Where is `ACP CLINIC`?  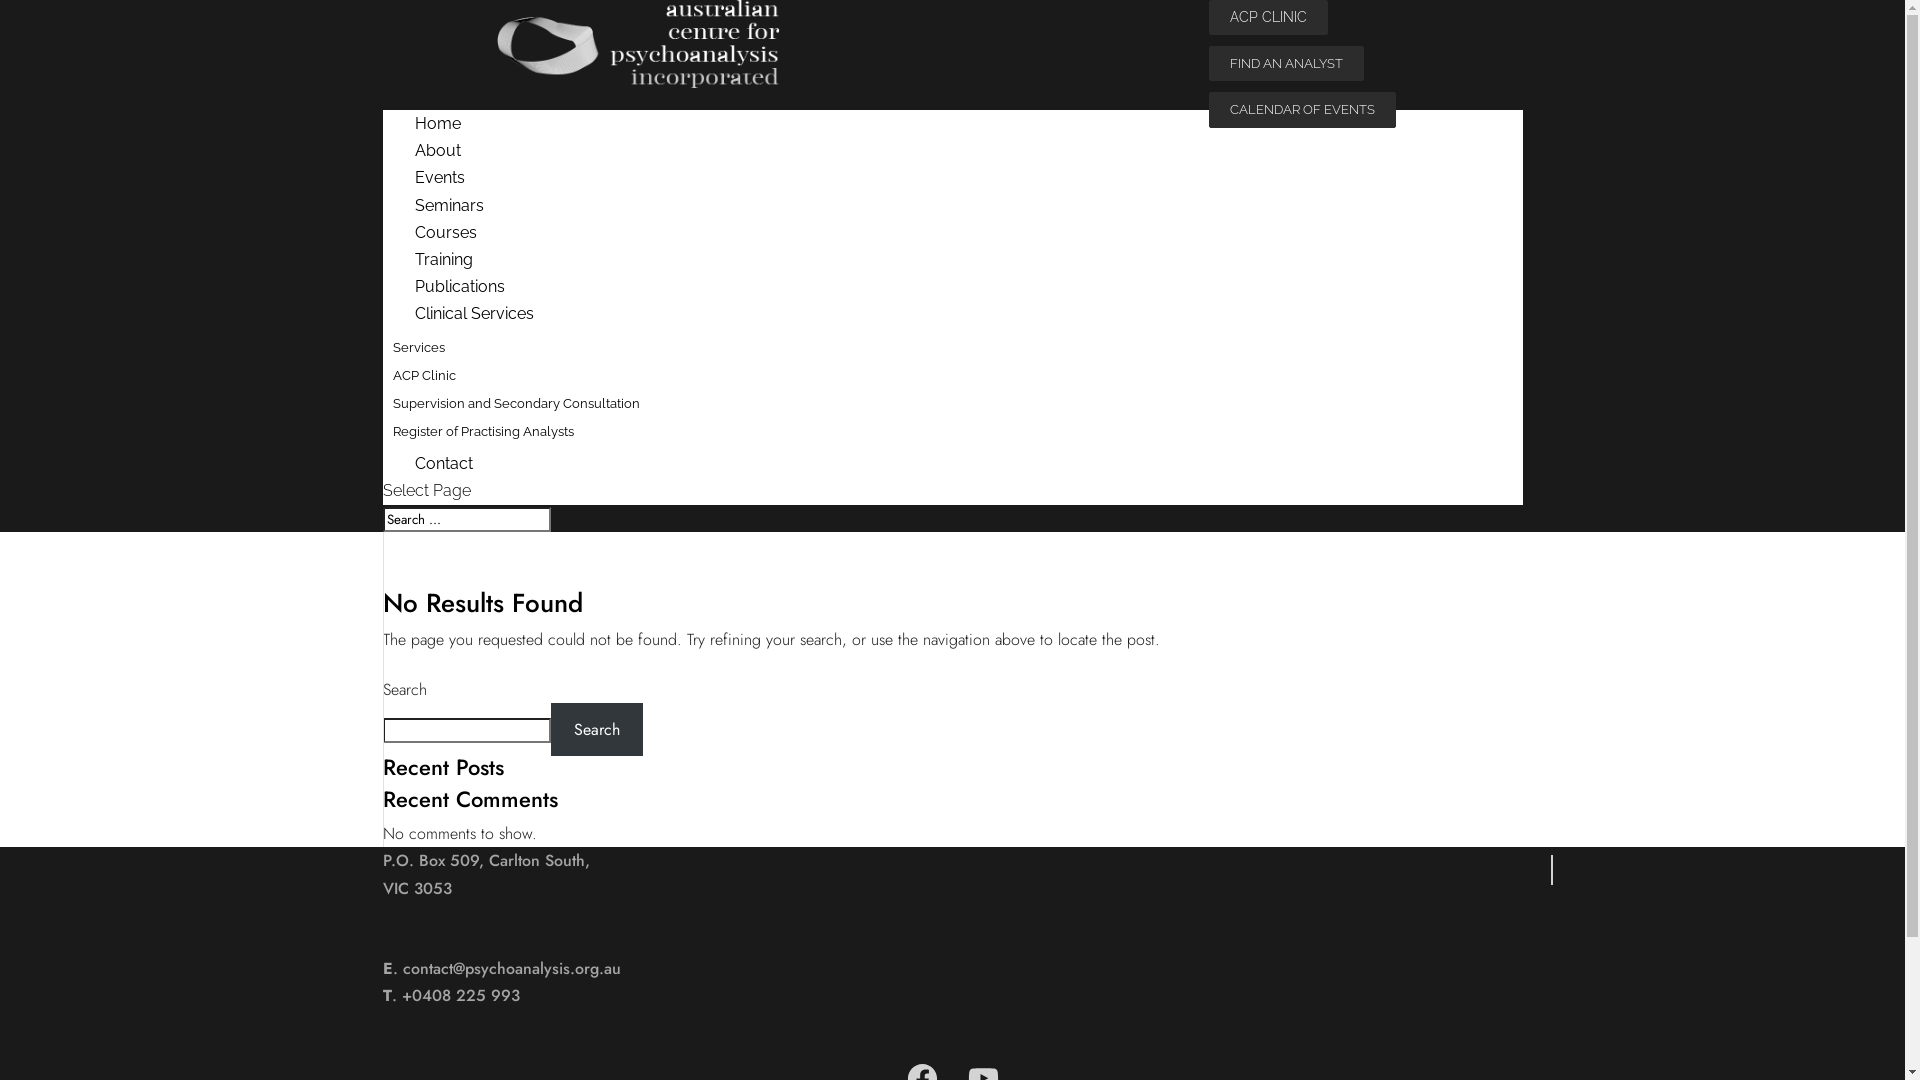 ACP CLINIC is located at coordinates (1268, 18).